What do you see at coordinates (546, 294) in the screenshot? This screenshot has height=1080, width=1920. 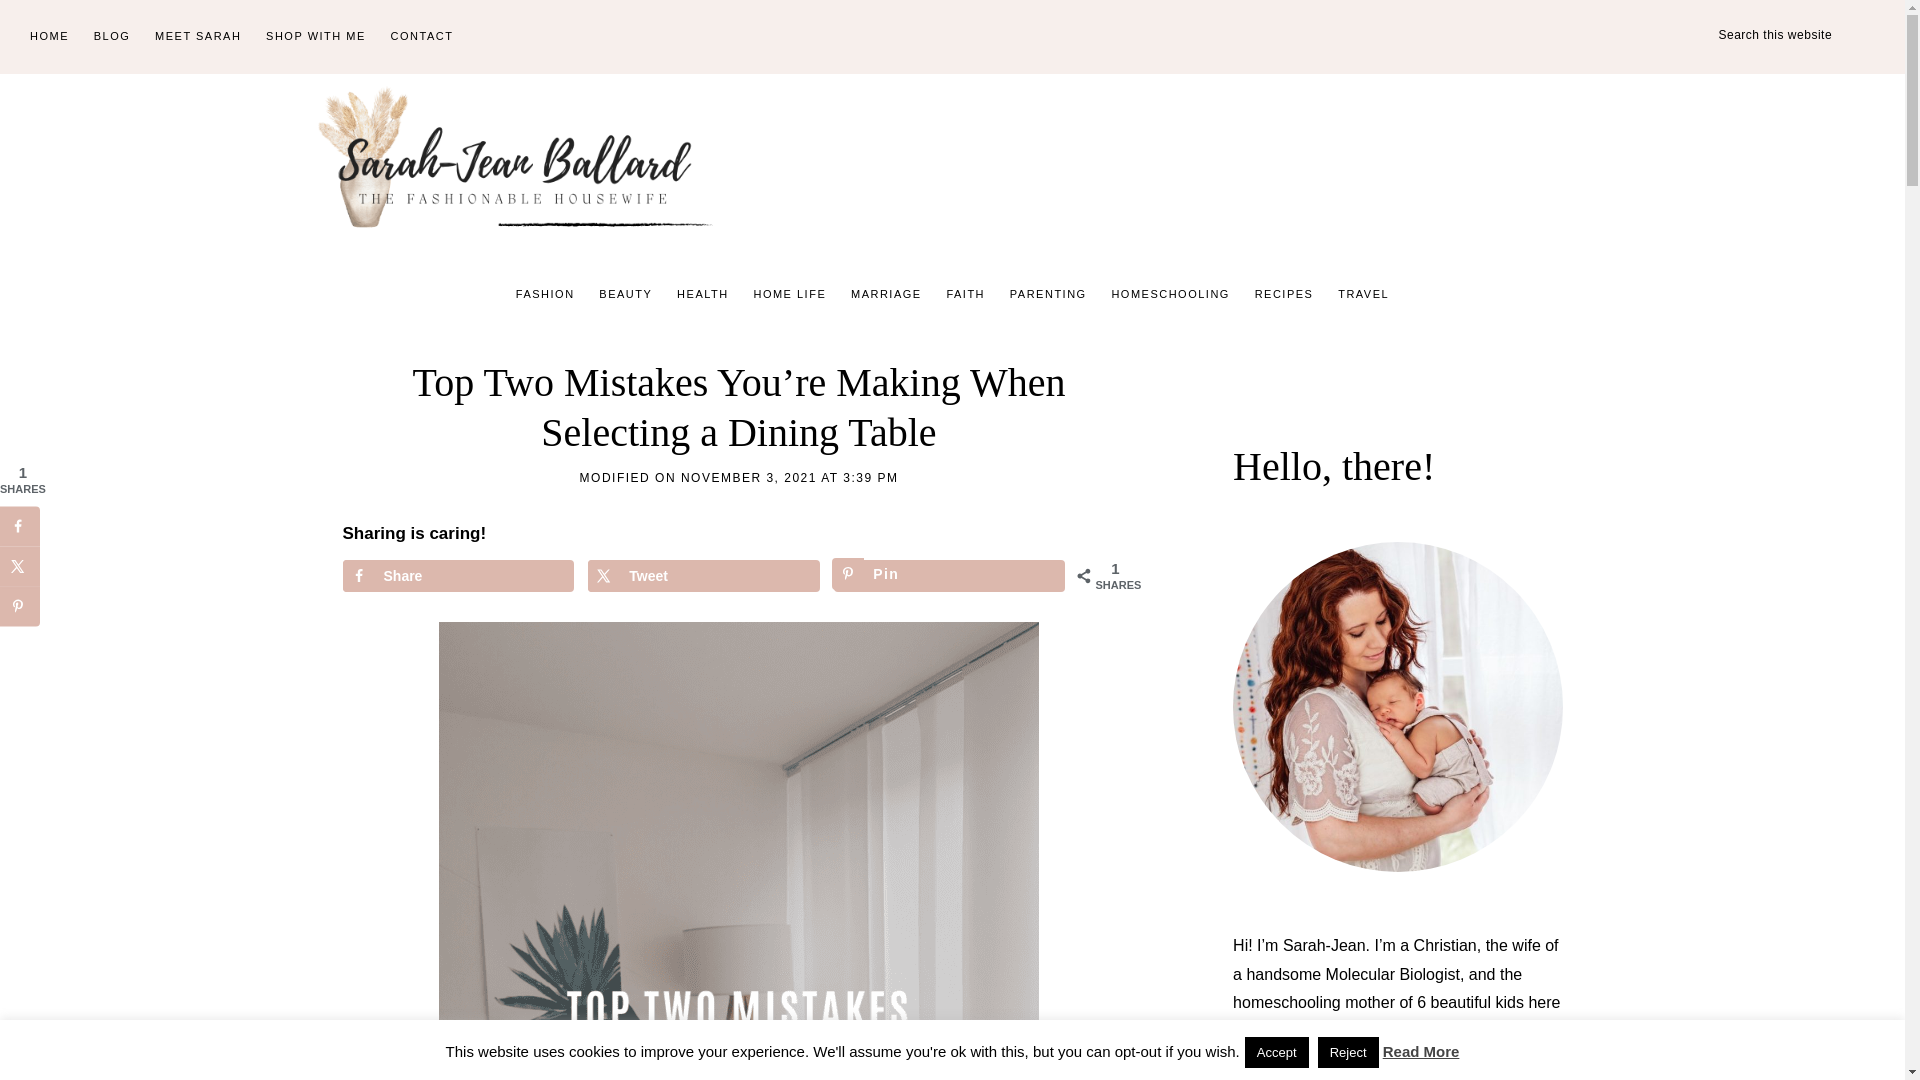 I see `FASHION` at bounding box center [546, 294].